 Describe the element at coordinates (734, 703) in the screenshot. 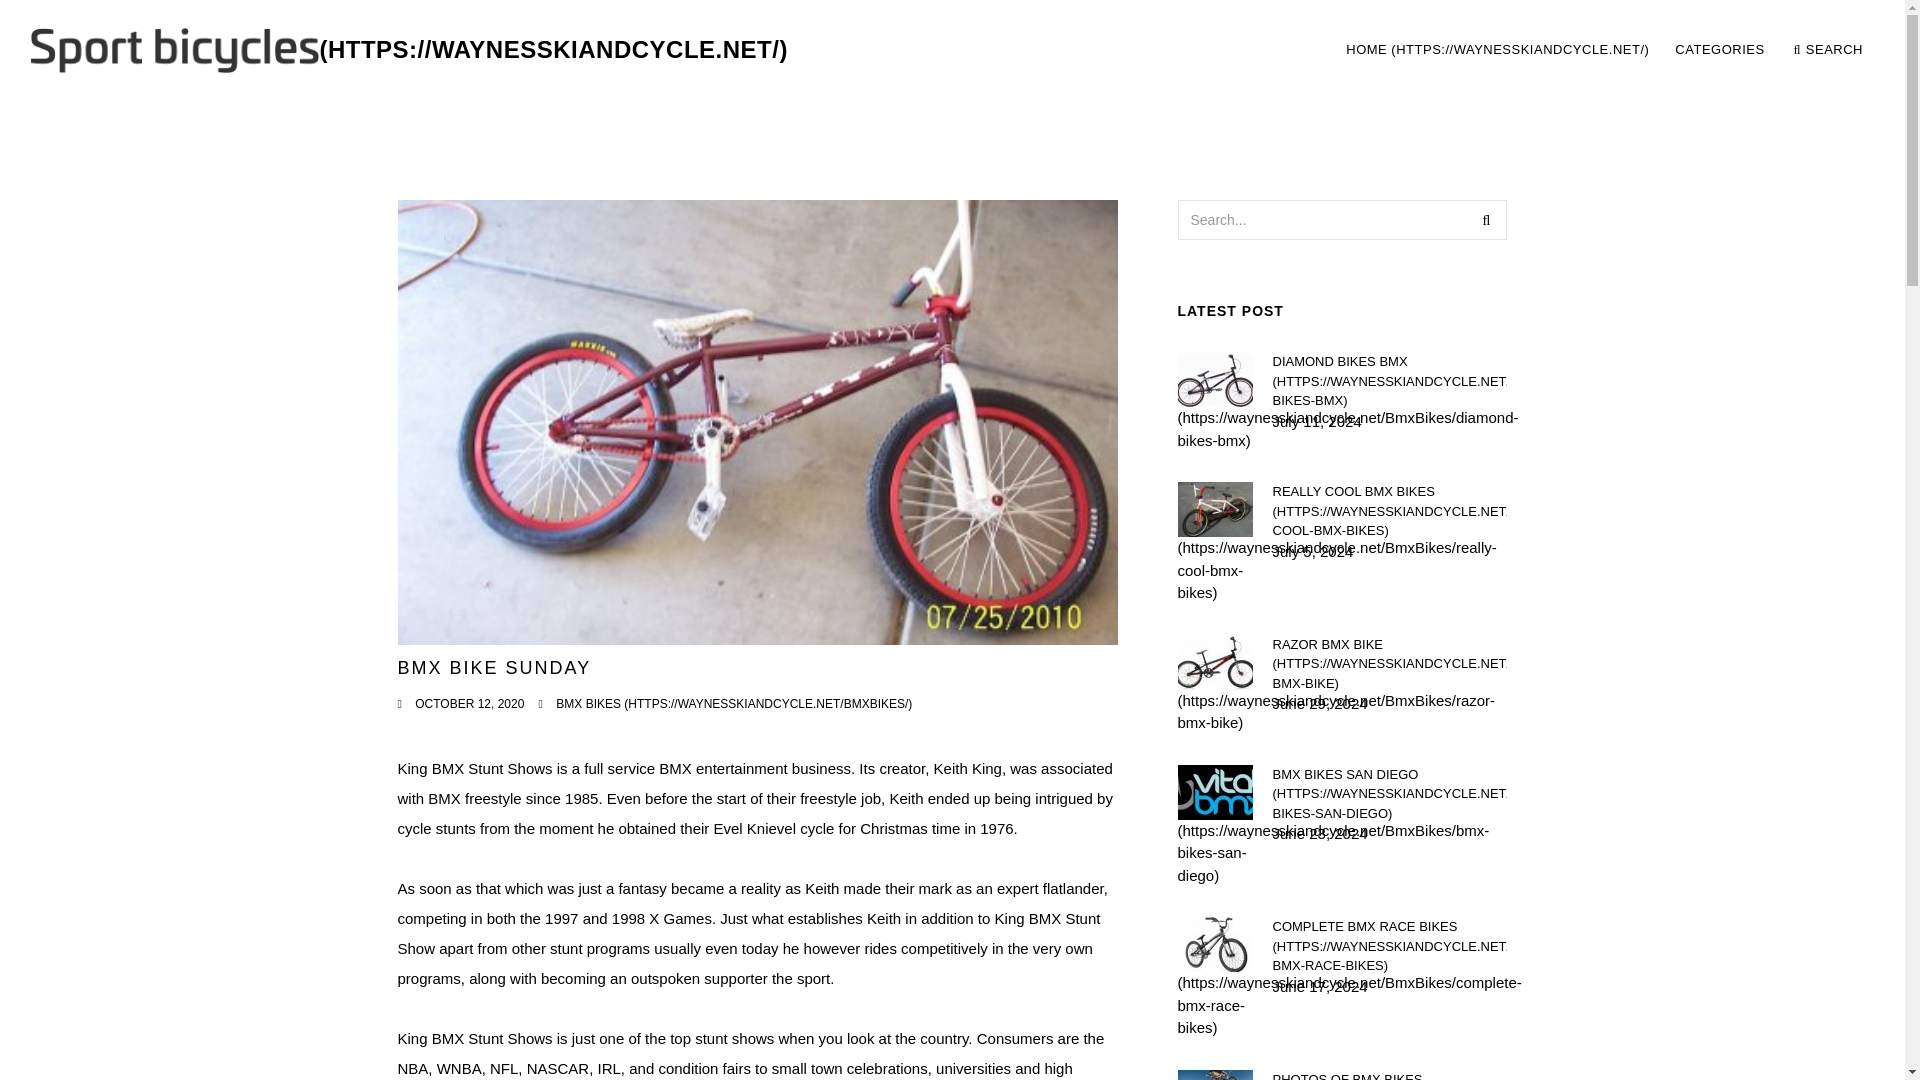

I see `REALLY COOL BMX BIKES` at that location.